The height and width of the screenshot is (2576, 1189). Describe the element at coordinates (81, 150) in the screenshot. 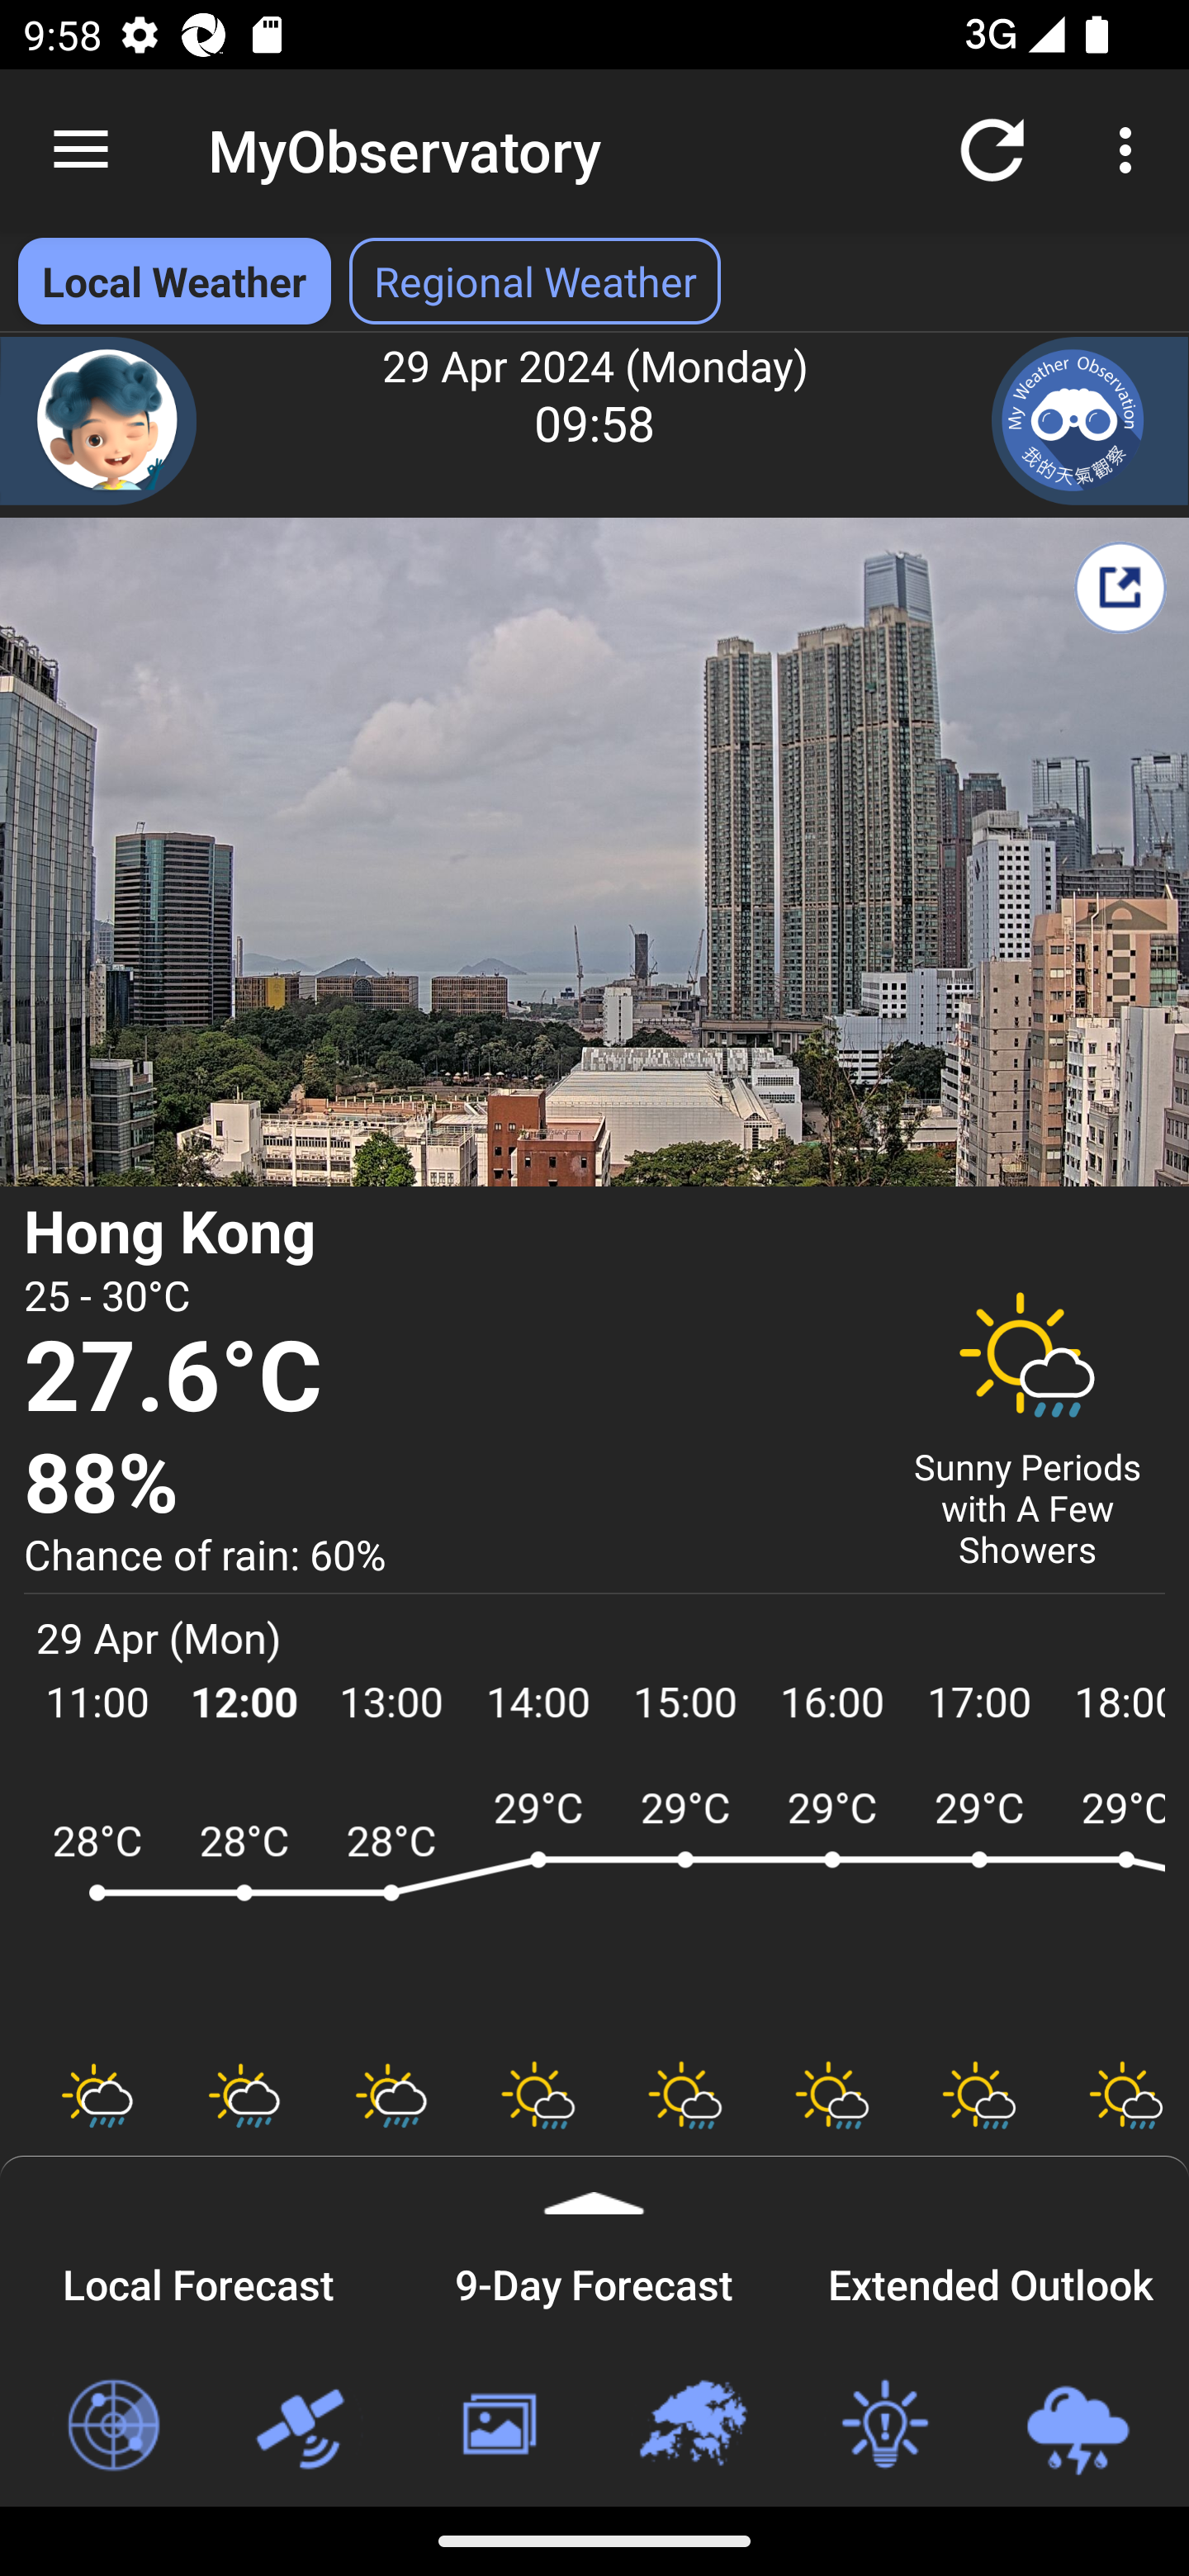

I see `Navigate up` at that location.